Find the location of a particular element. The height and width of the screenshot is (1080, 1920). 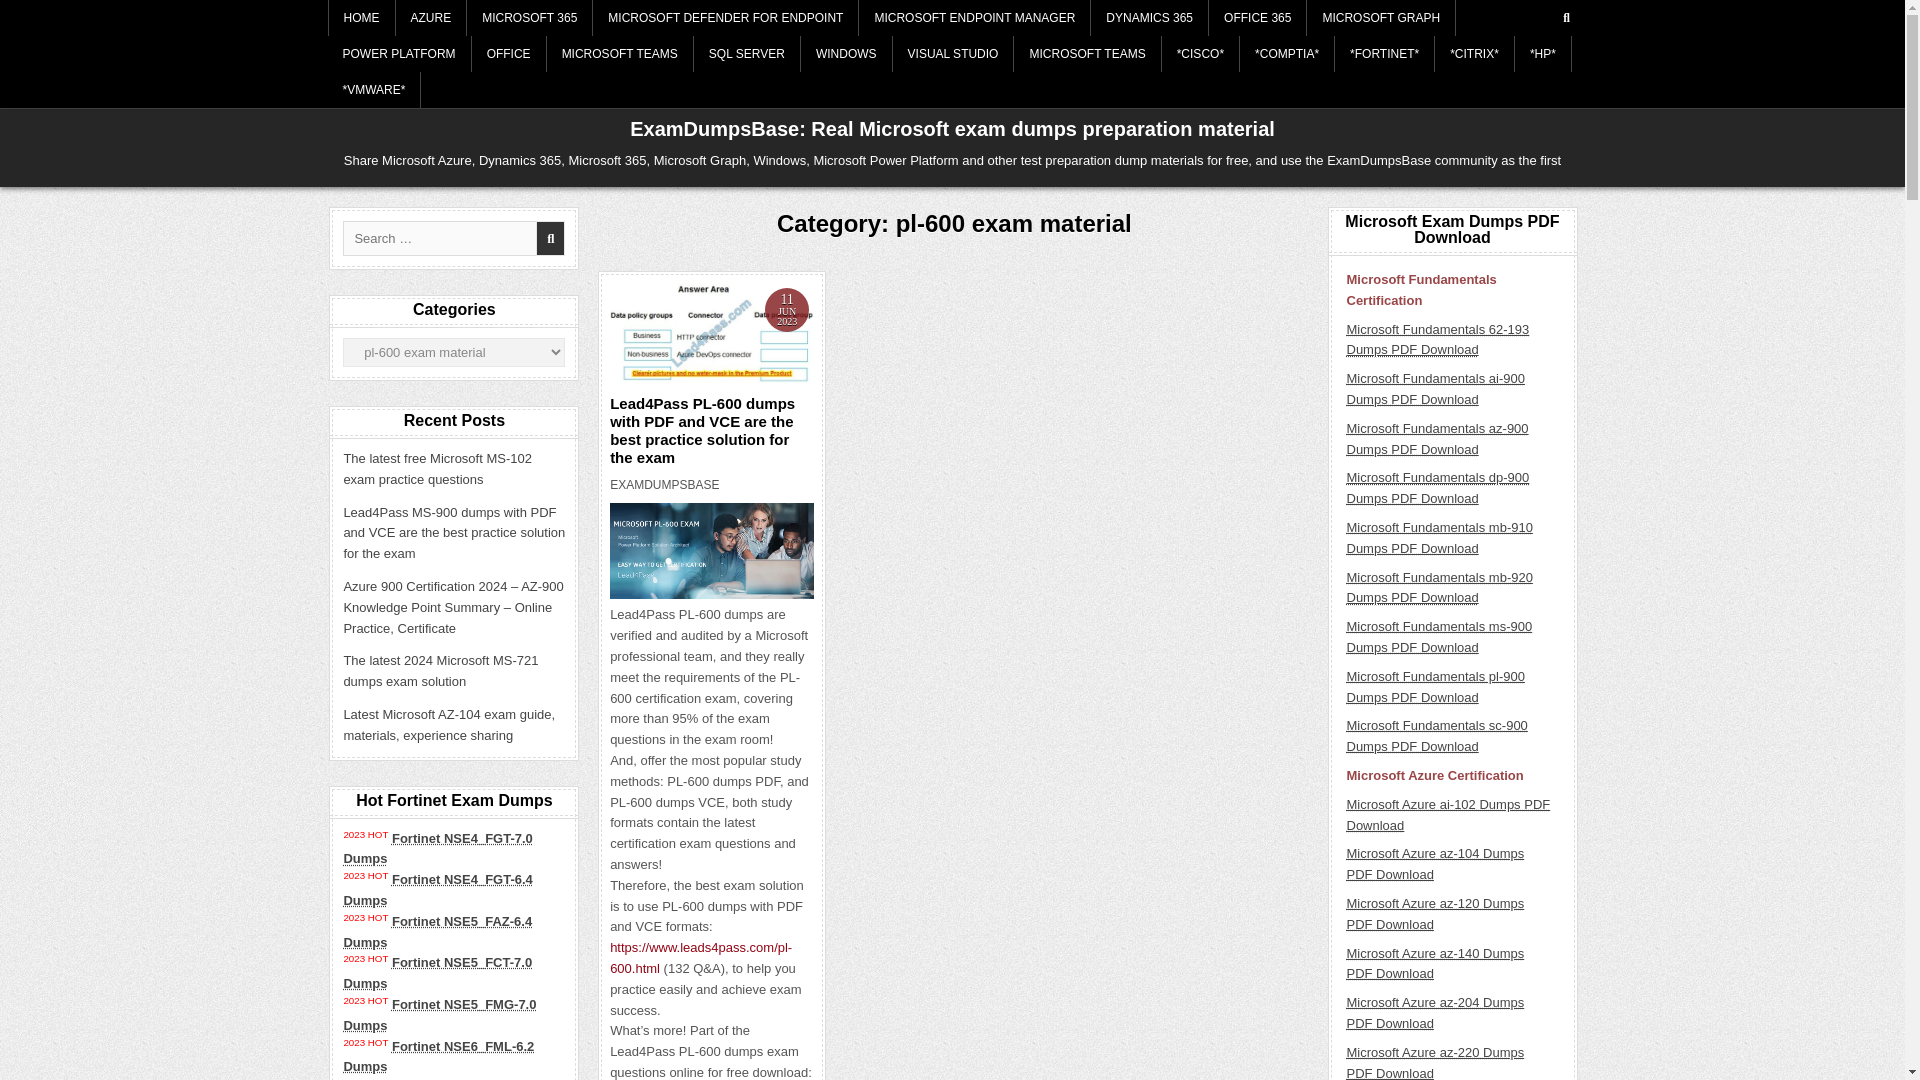

Microsoft Fundamentals sc-900 Dumps PDF Download is located at coordinates (1436, 736).